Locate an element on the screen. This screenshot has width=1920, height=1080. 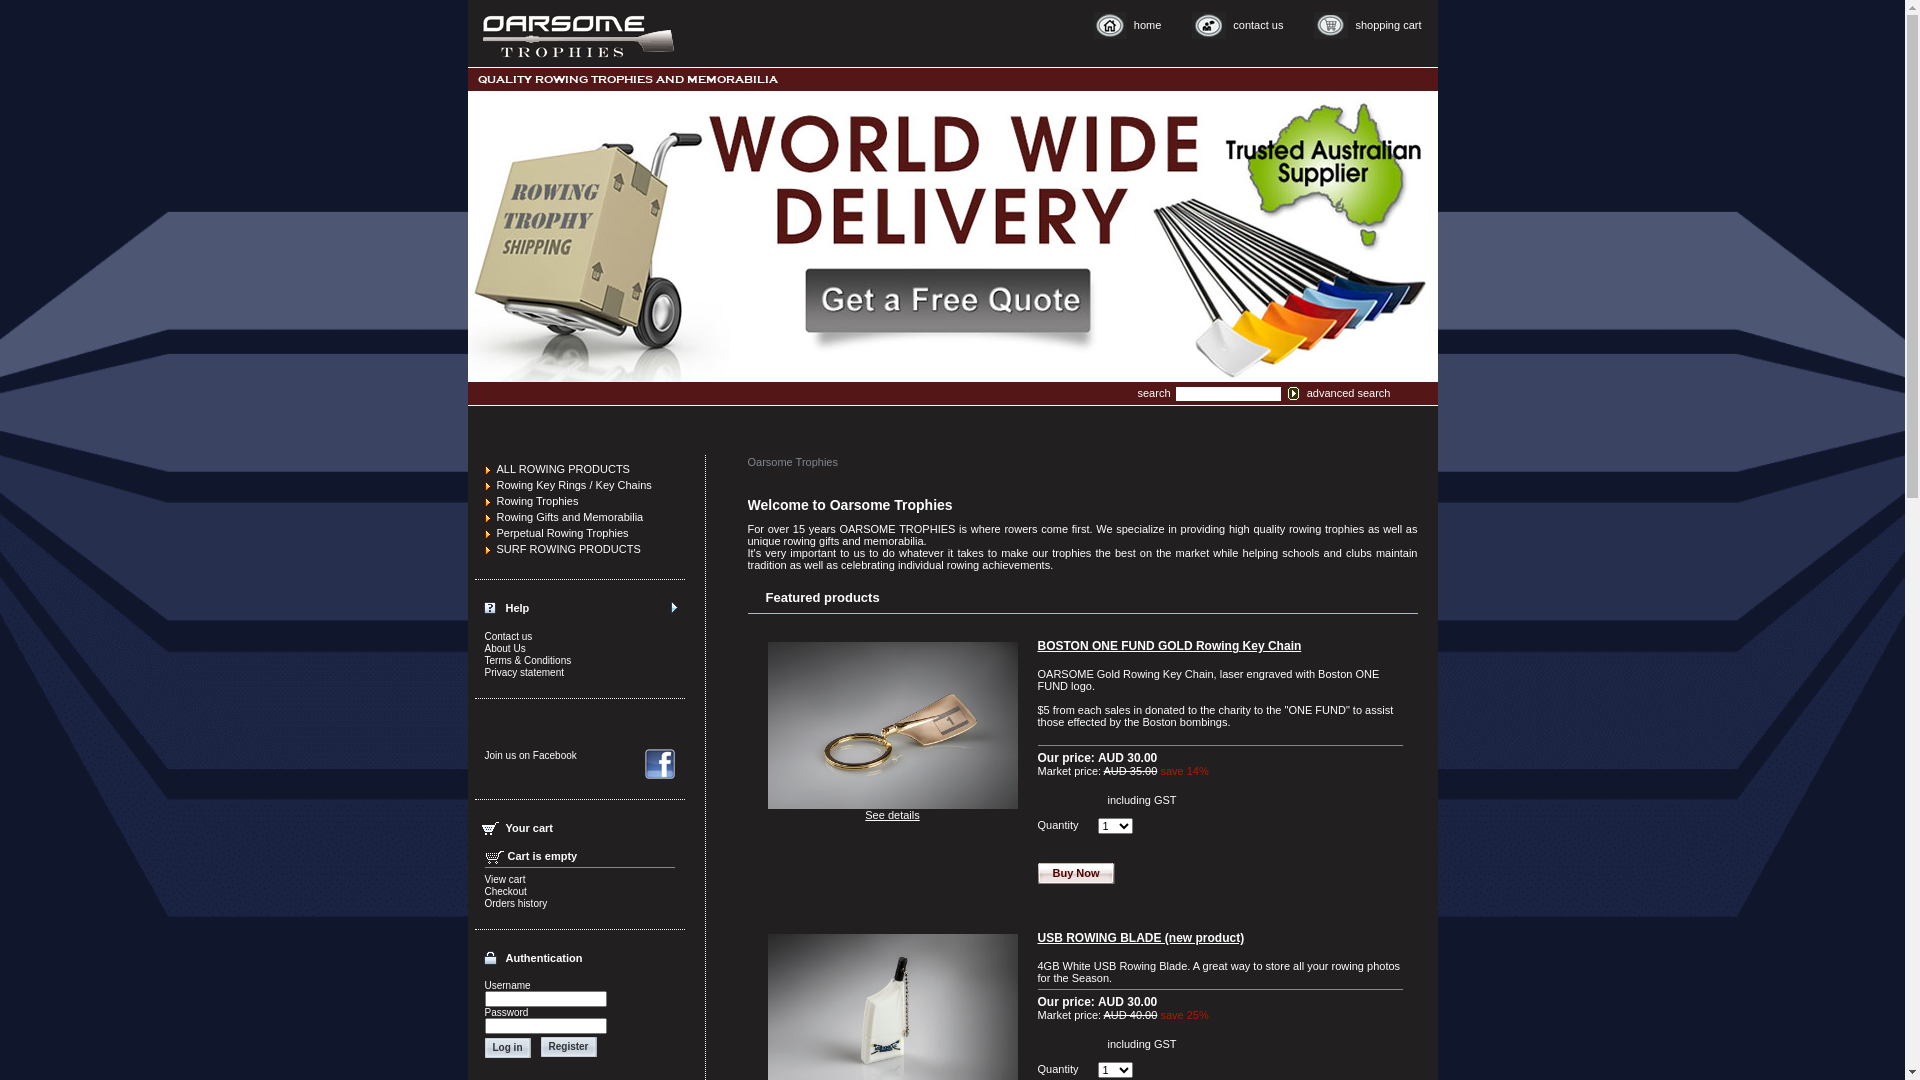
advanced search is located at coordinates (1349, 393).